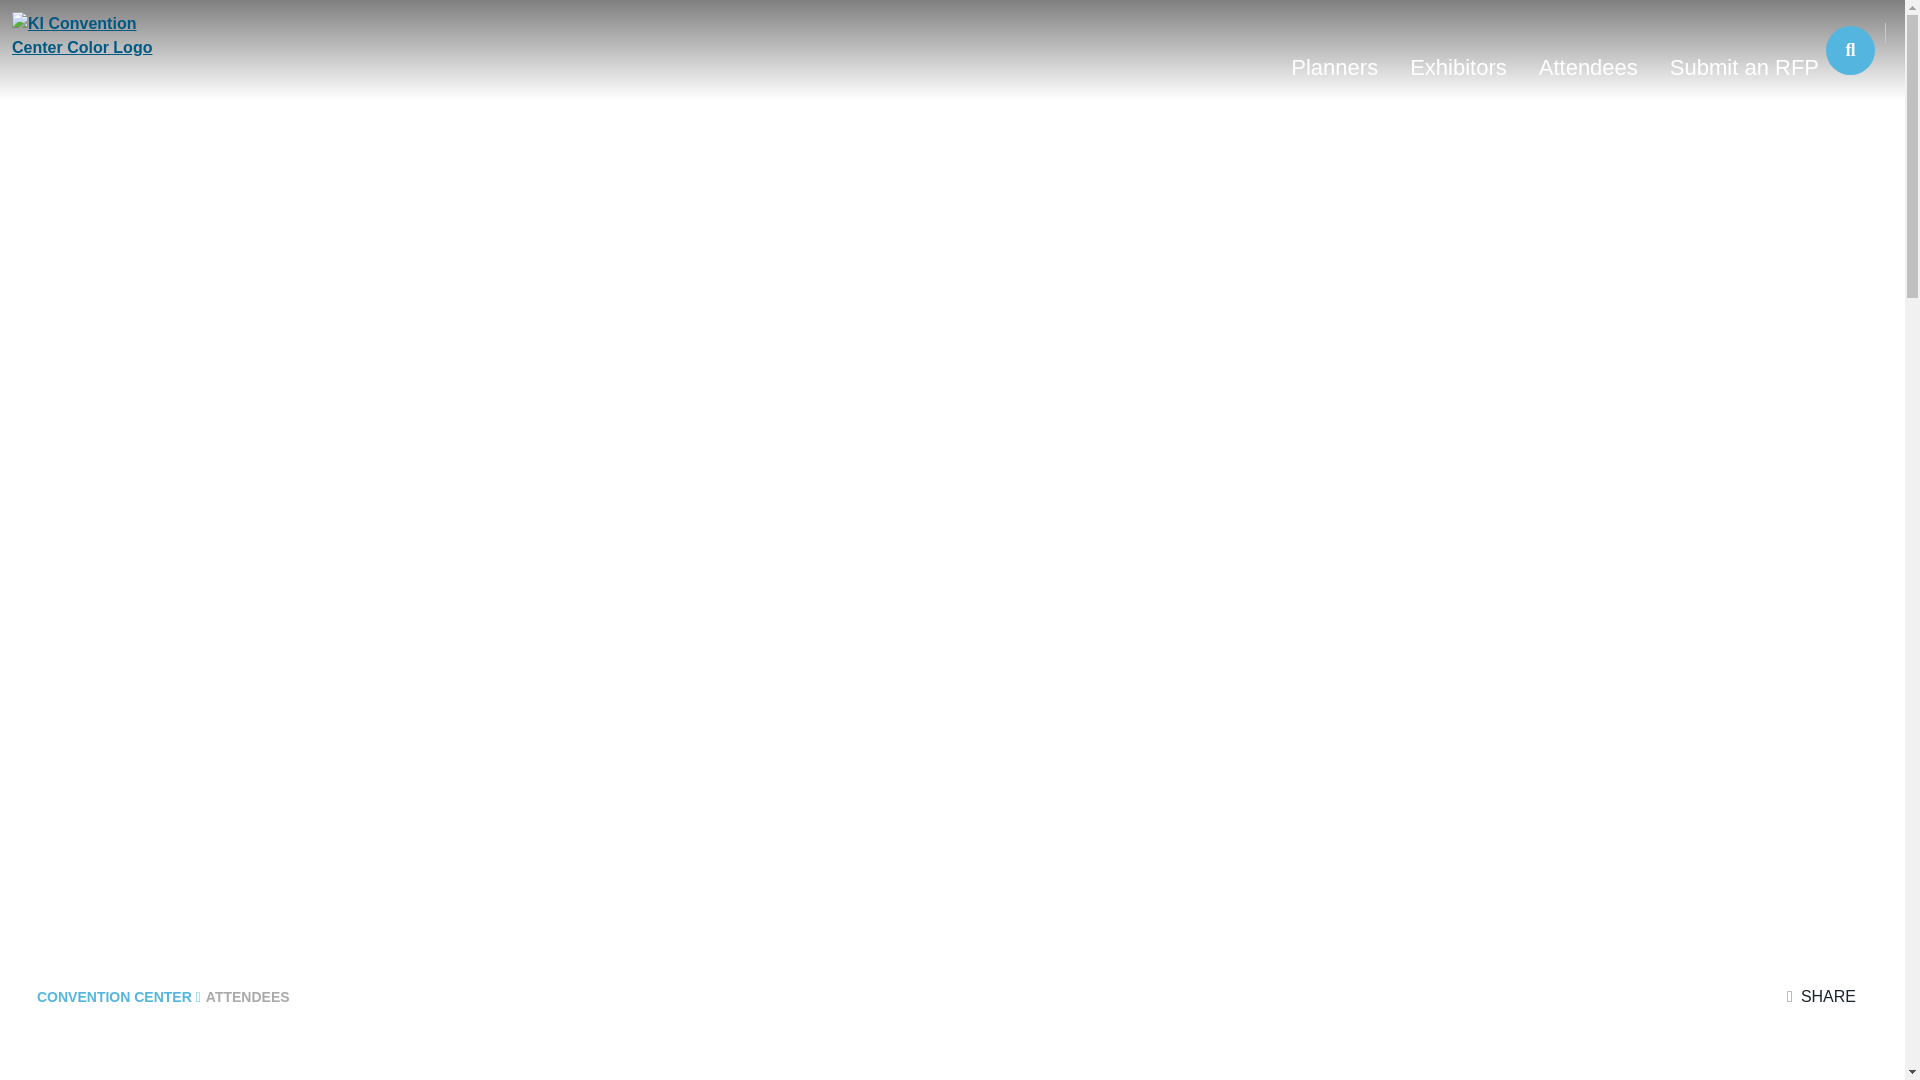 The image size is (1920, 1080). I want to click on Attendees, so click(1588, 74).